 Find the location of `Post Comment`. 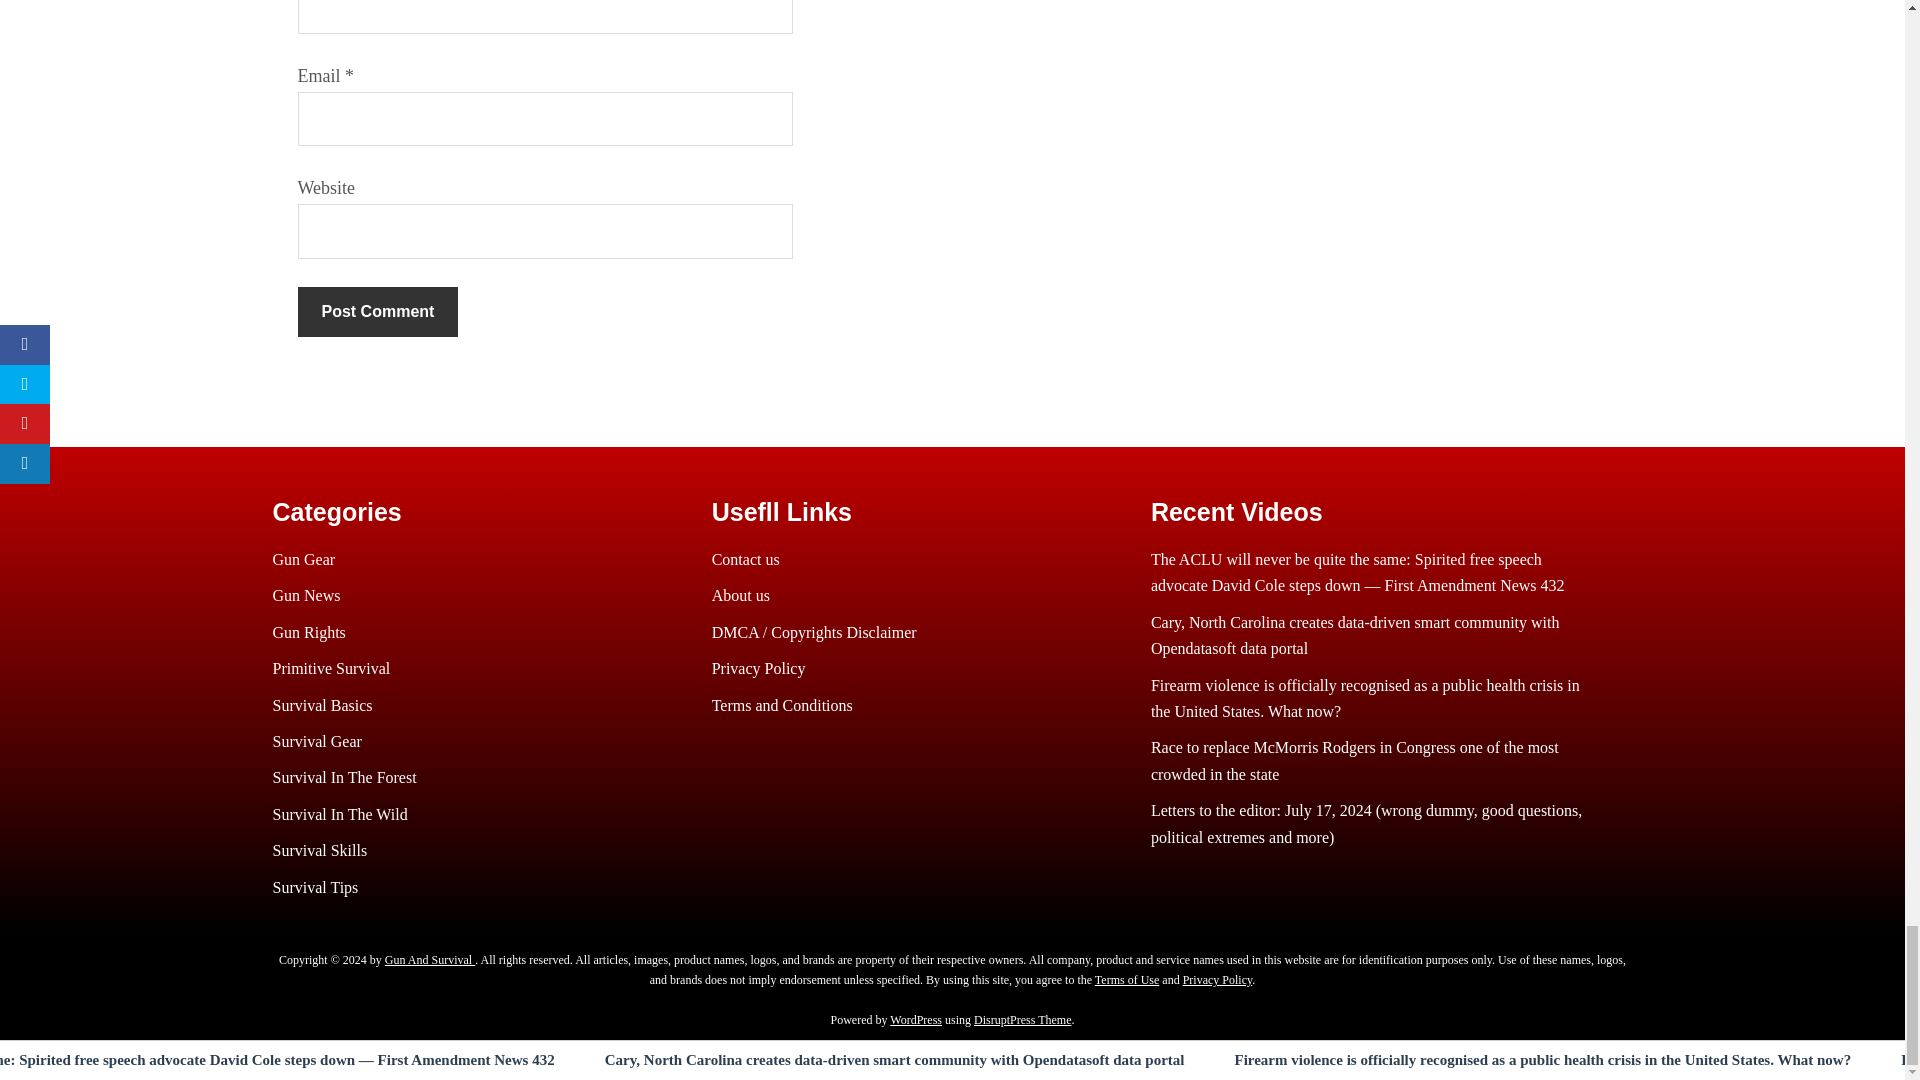

Post Comment is located at coordinates (378, 312).